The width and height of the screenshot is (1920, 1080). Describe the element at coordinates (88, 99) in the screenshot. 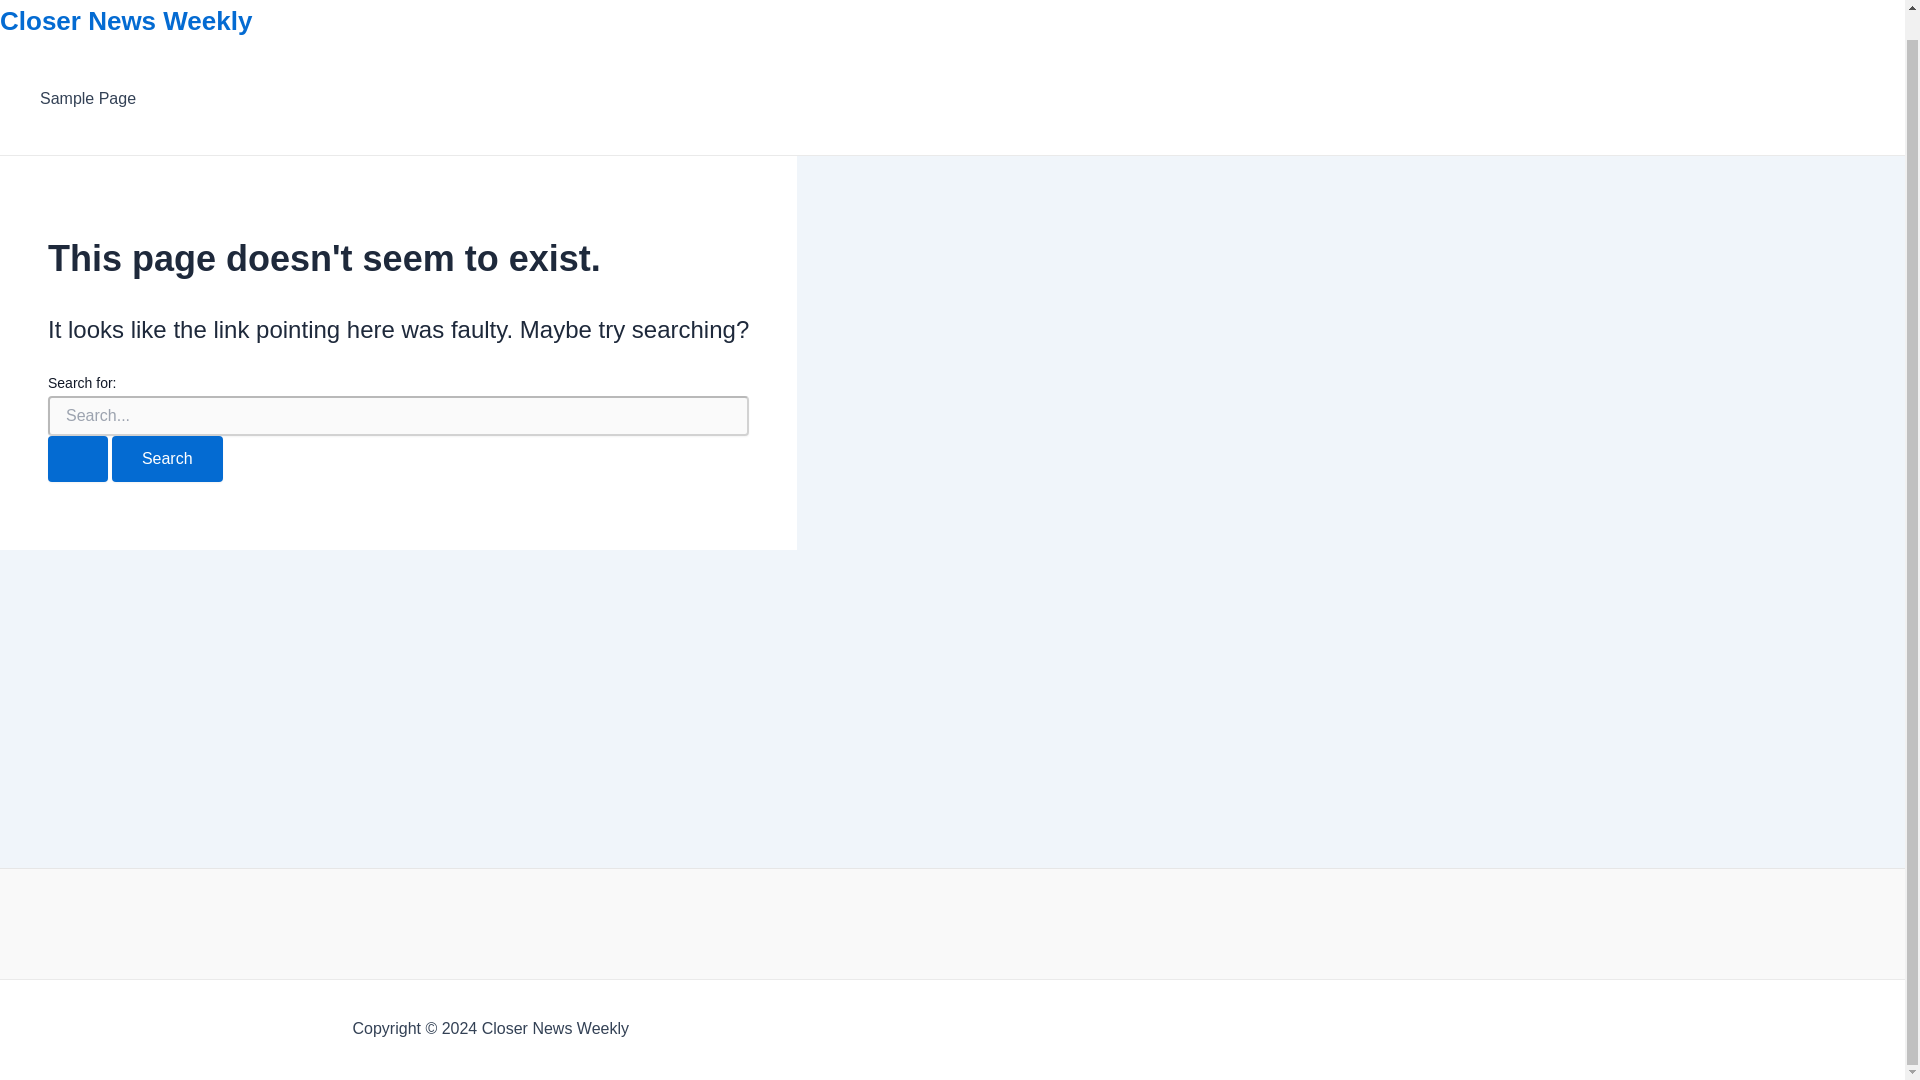

I see `Sample Page` at that location.